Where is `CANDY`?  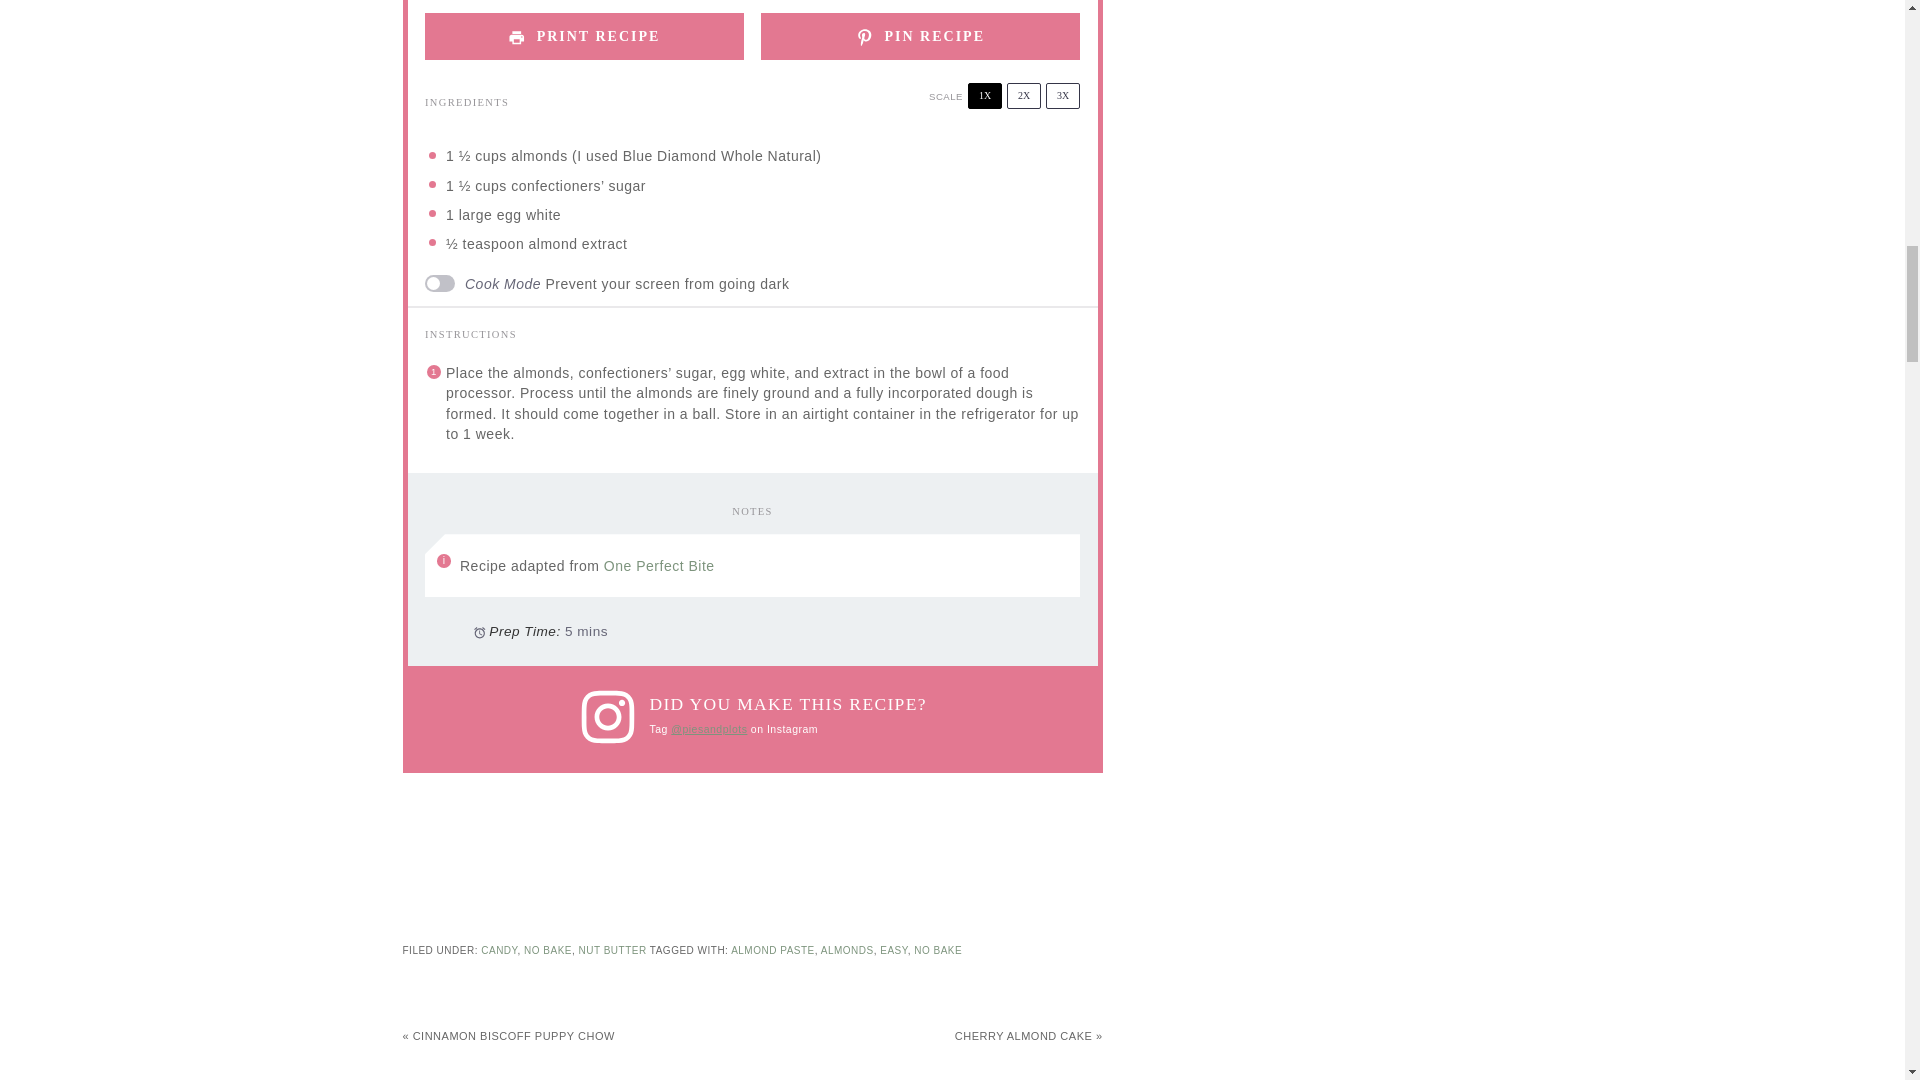
CANDY is located at coordinates (498, 950).